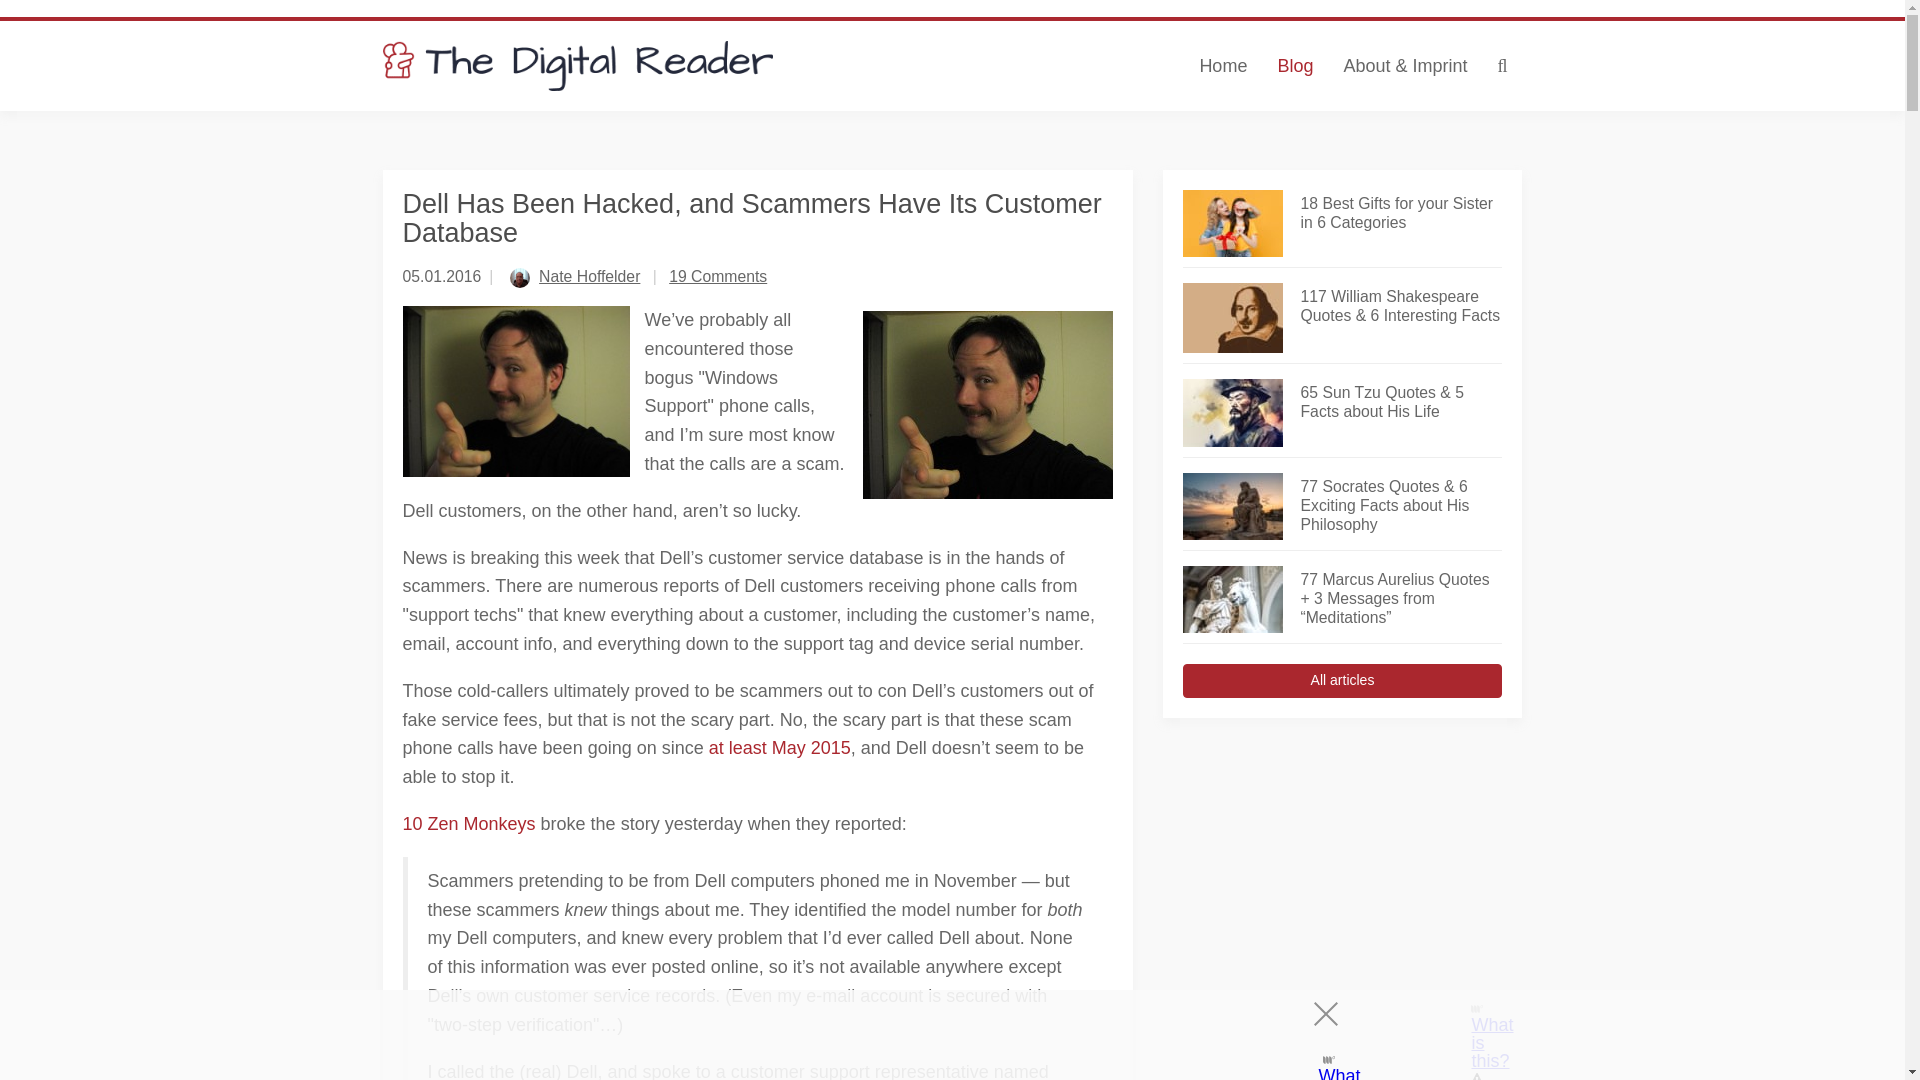 The height and width of the screenshot is (1080, 1920). Describe the element at coordinates (1294, 66) in the screenshot. I see `Blog` at that location.